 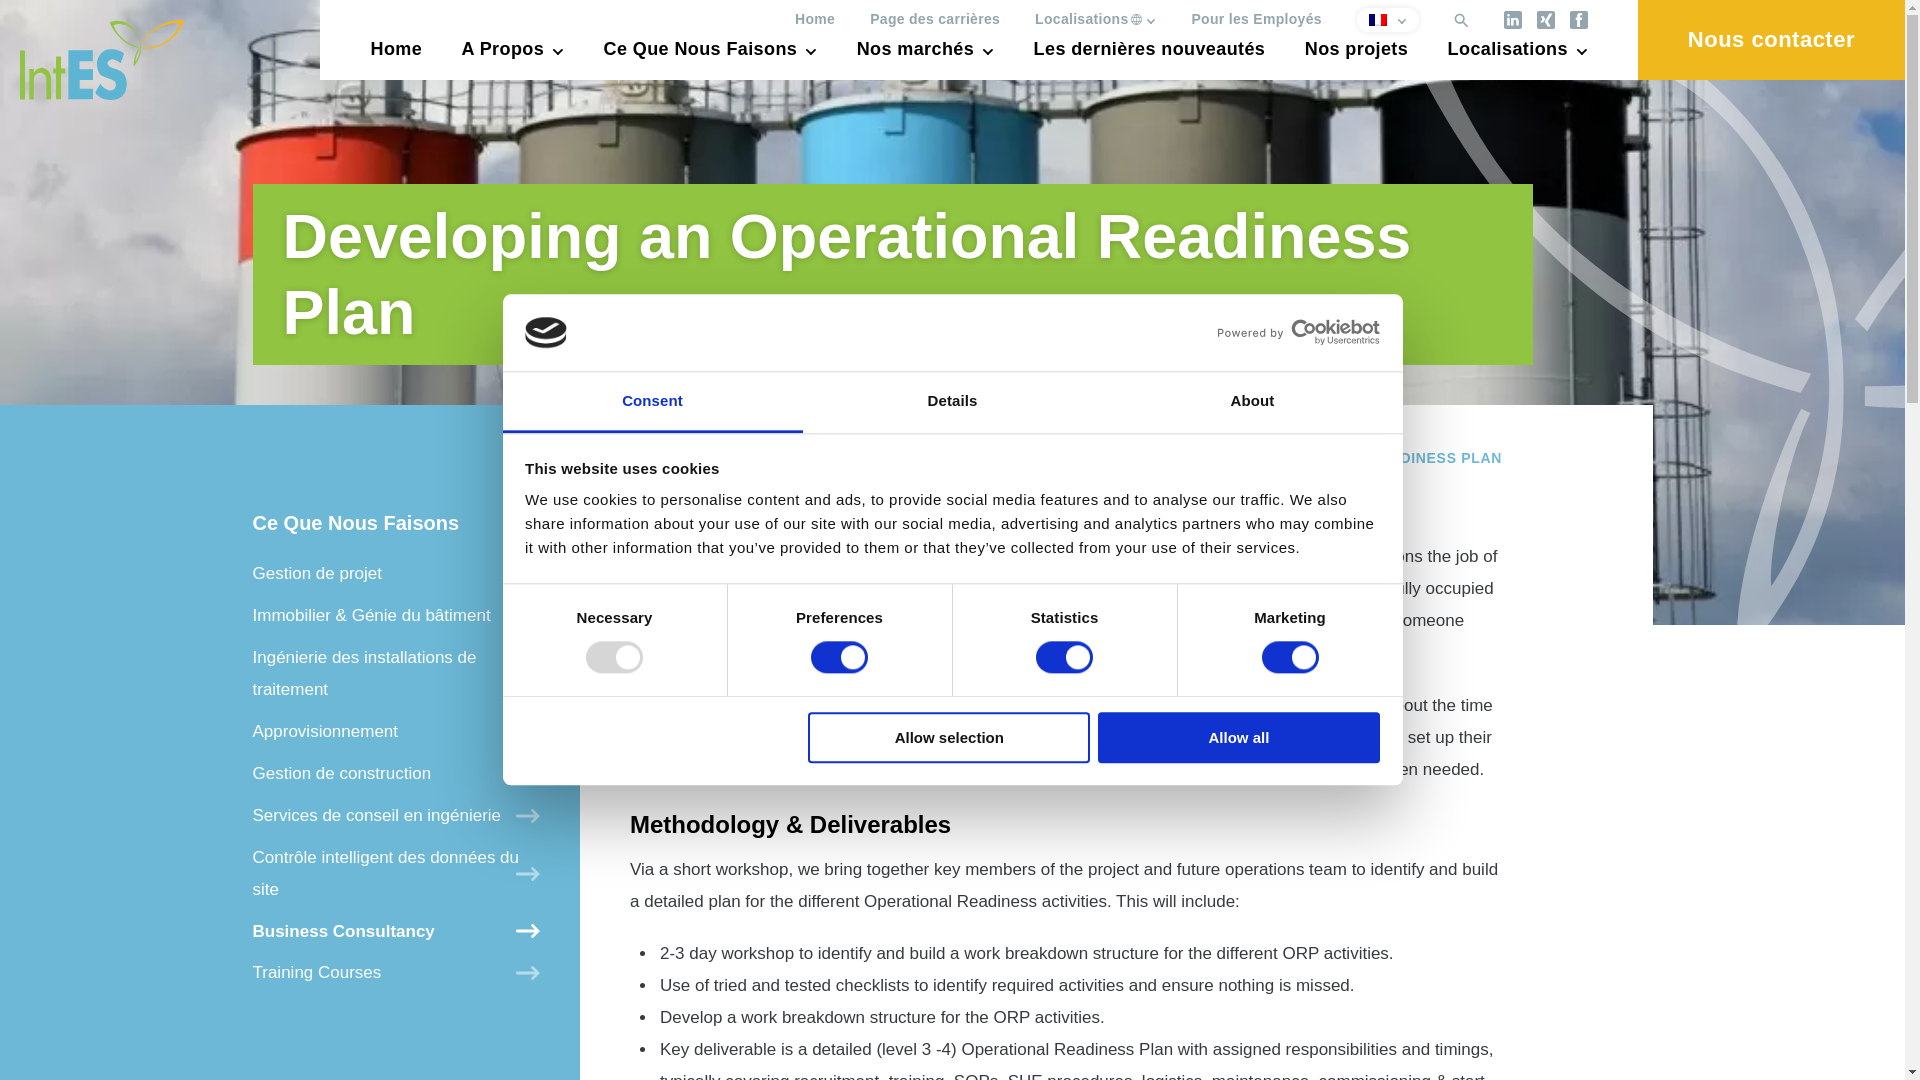 What do you see at coordinates (952, 402) in the screenshot?
I see `Details` at bounding box center [952, 402].